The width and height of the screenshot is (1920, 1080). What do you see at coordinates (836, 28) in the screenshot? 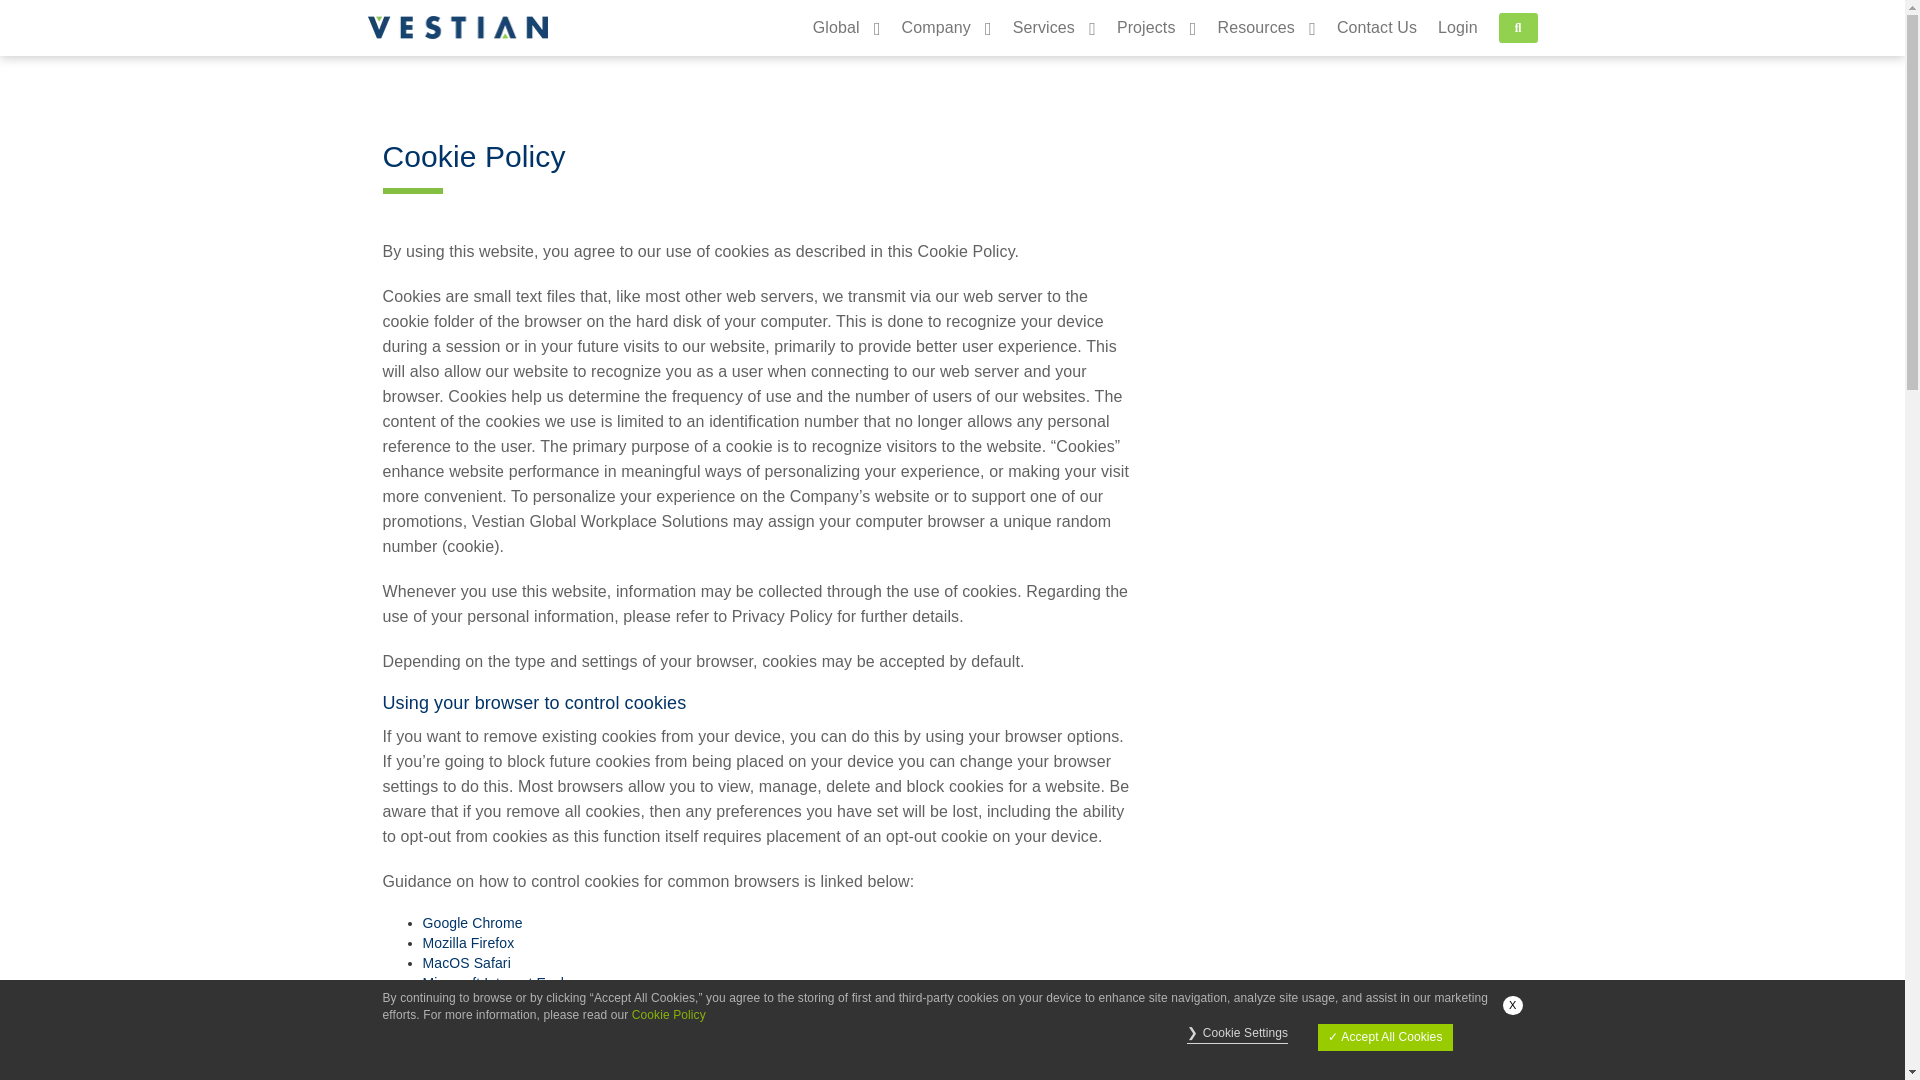
I see `Global` at bounding box center [836, 28].